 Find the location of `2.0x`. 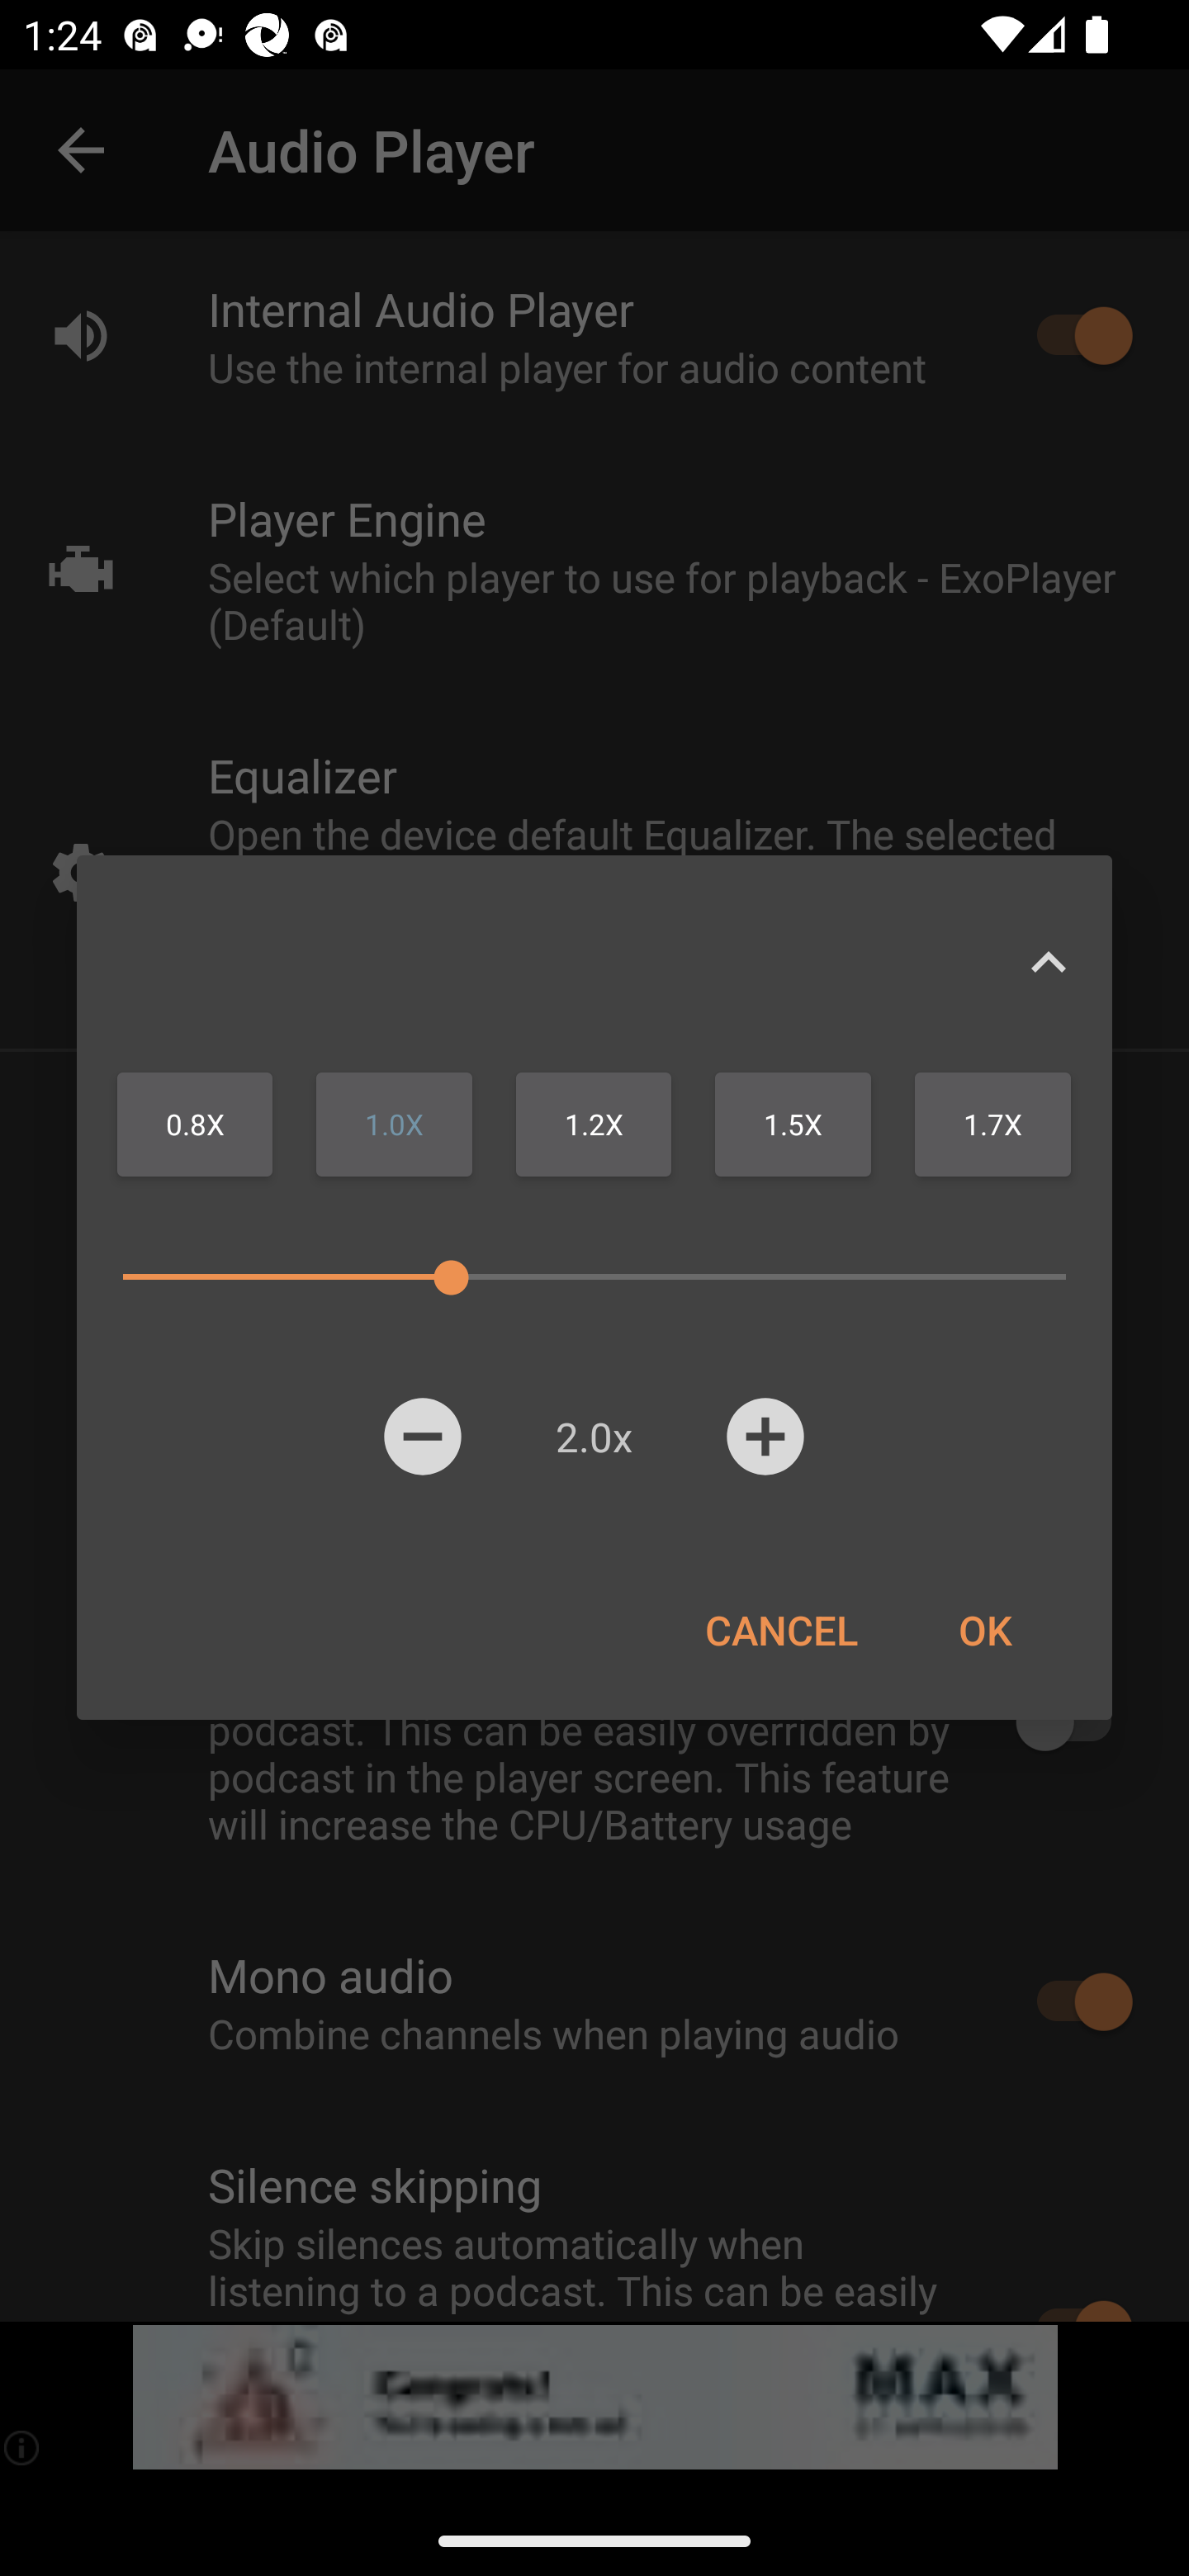

2.0x is located at coordinates (594, 1436).